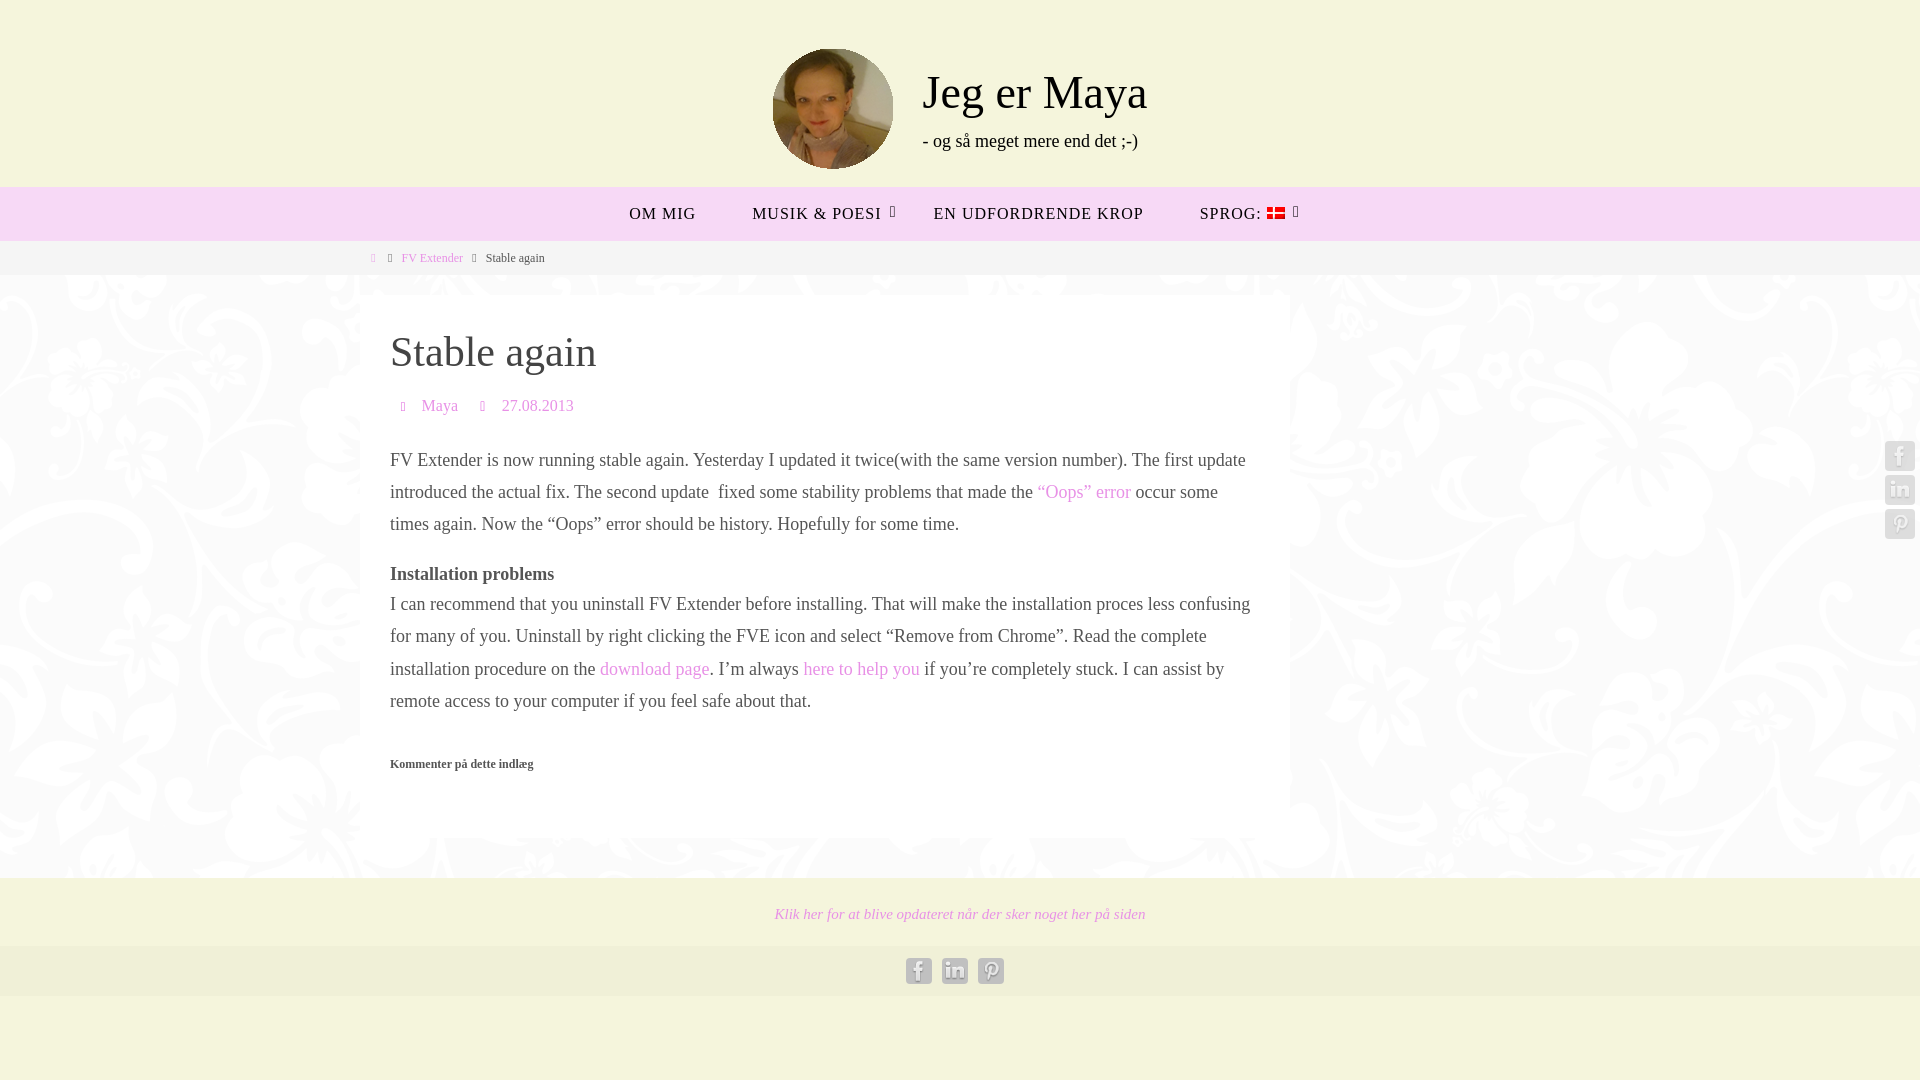 The width and height of the screenshot is (1920, 1080). Describe the element at coordinates (654, 668) in the screenshot. I see `download page` at that location.